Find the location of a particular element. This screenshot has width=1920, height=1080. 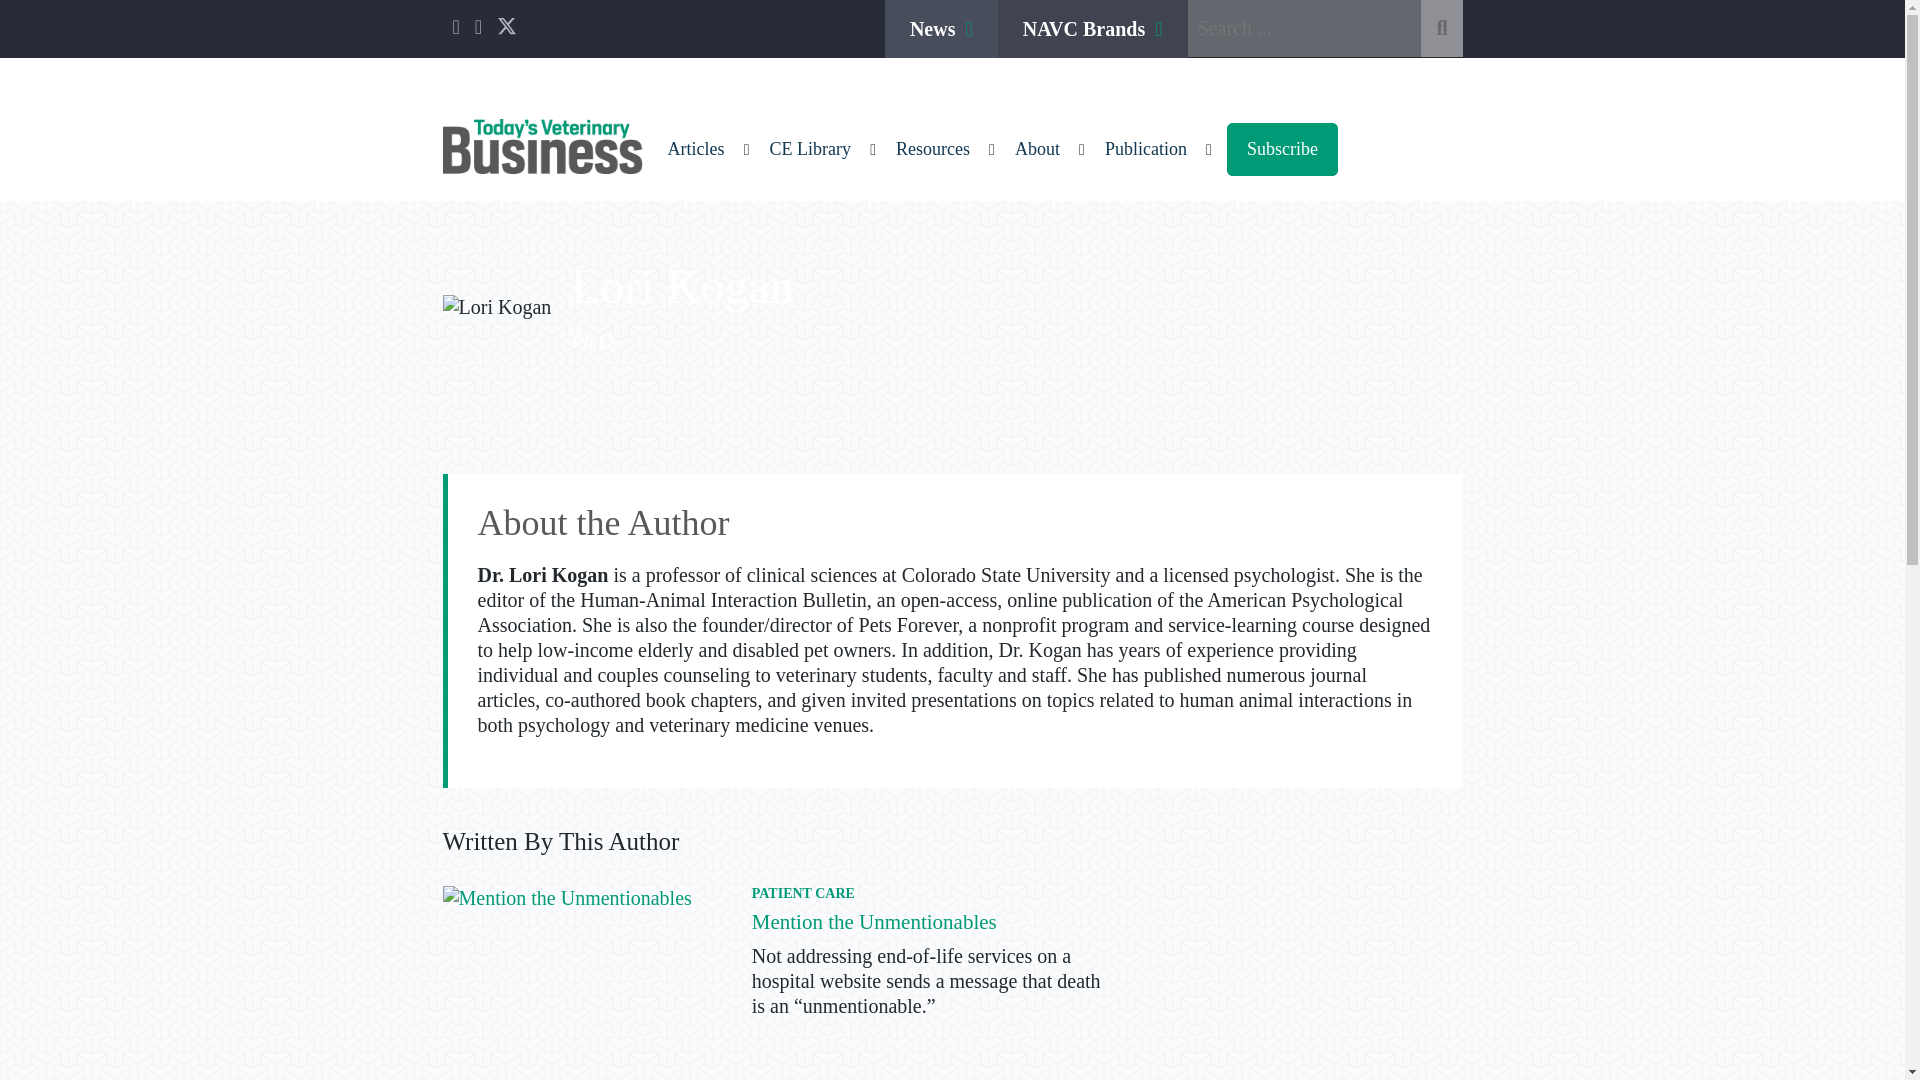

News is located at coordinates (942, 29).